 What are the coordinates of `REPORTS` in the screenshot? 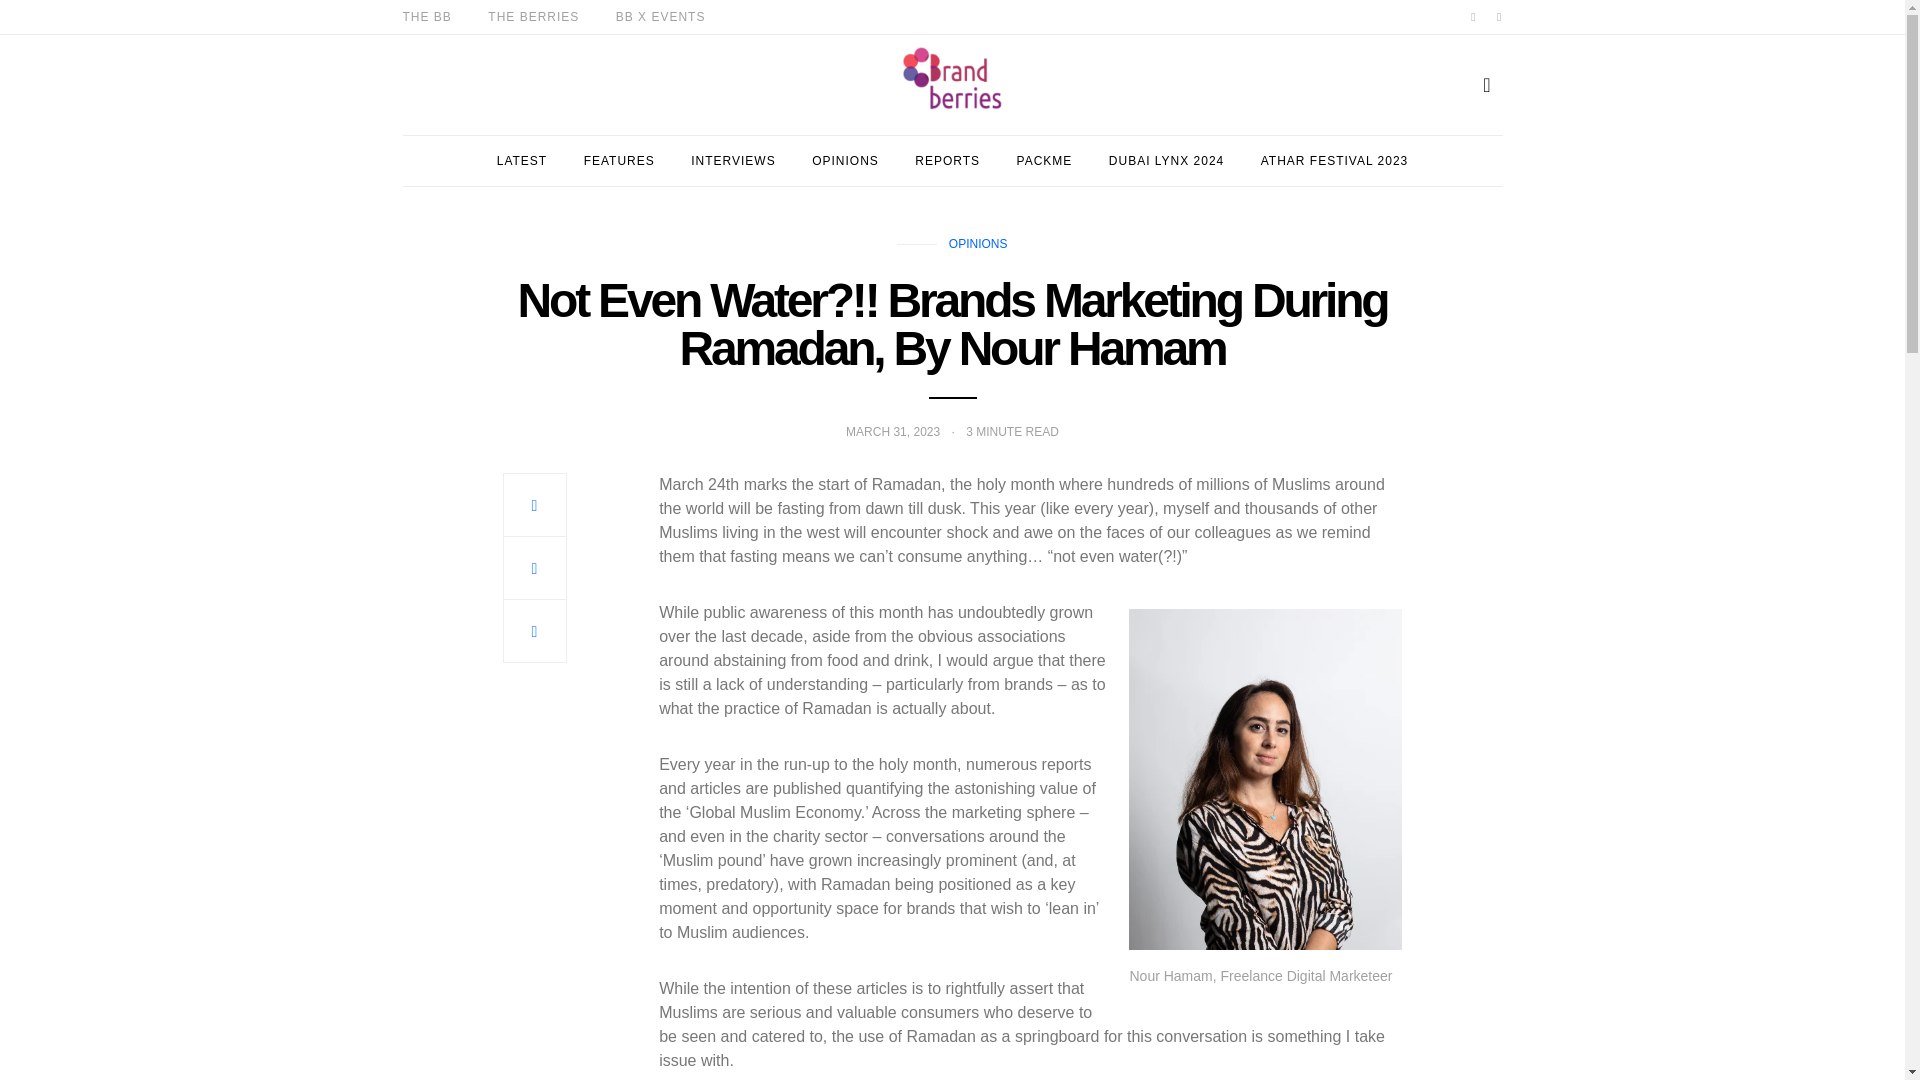 It's located at (947, 160).